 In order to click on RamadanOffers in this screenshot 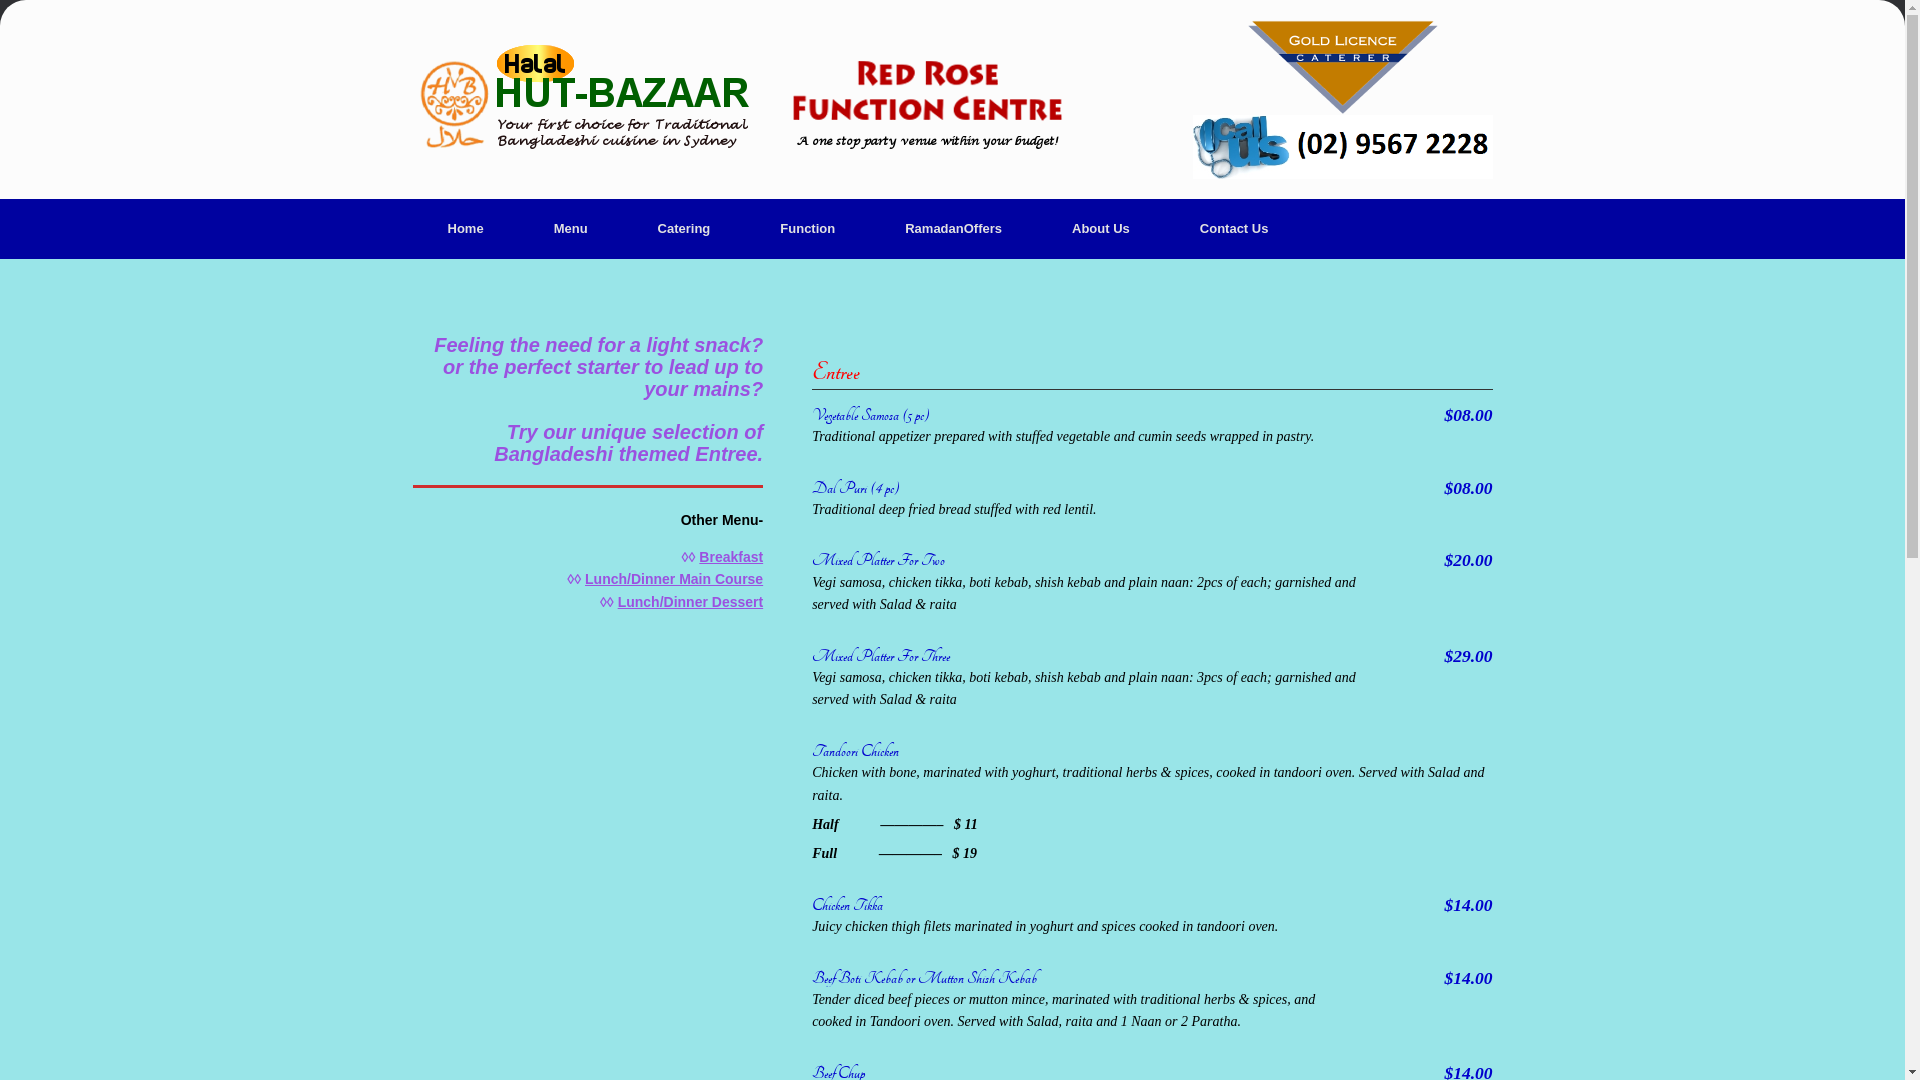, I will do `click(954, 229)`.